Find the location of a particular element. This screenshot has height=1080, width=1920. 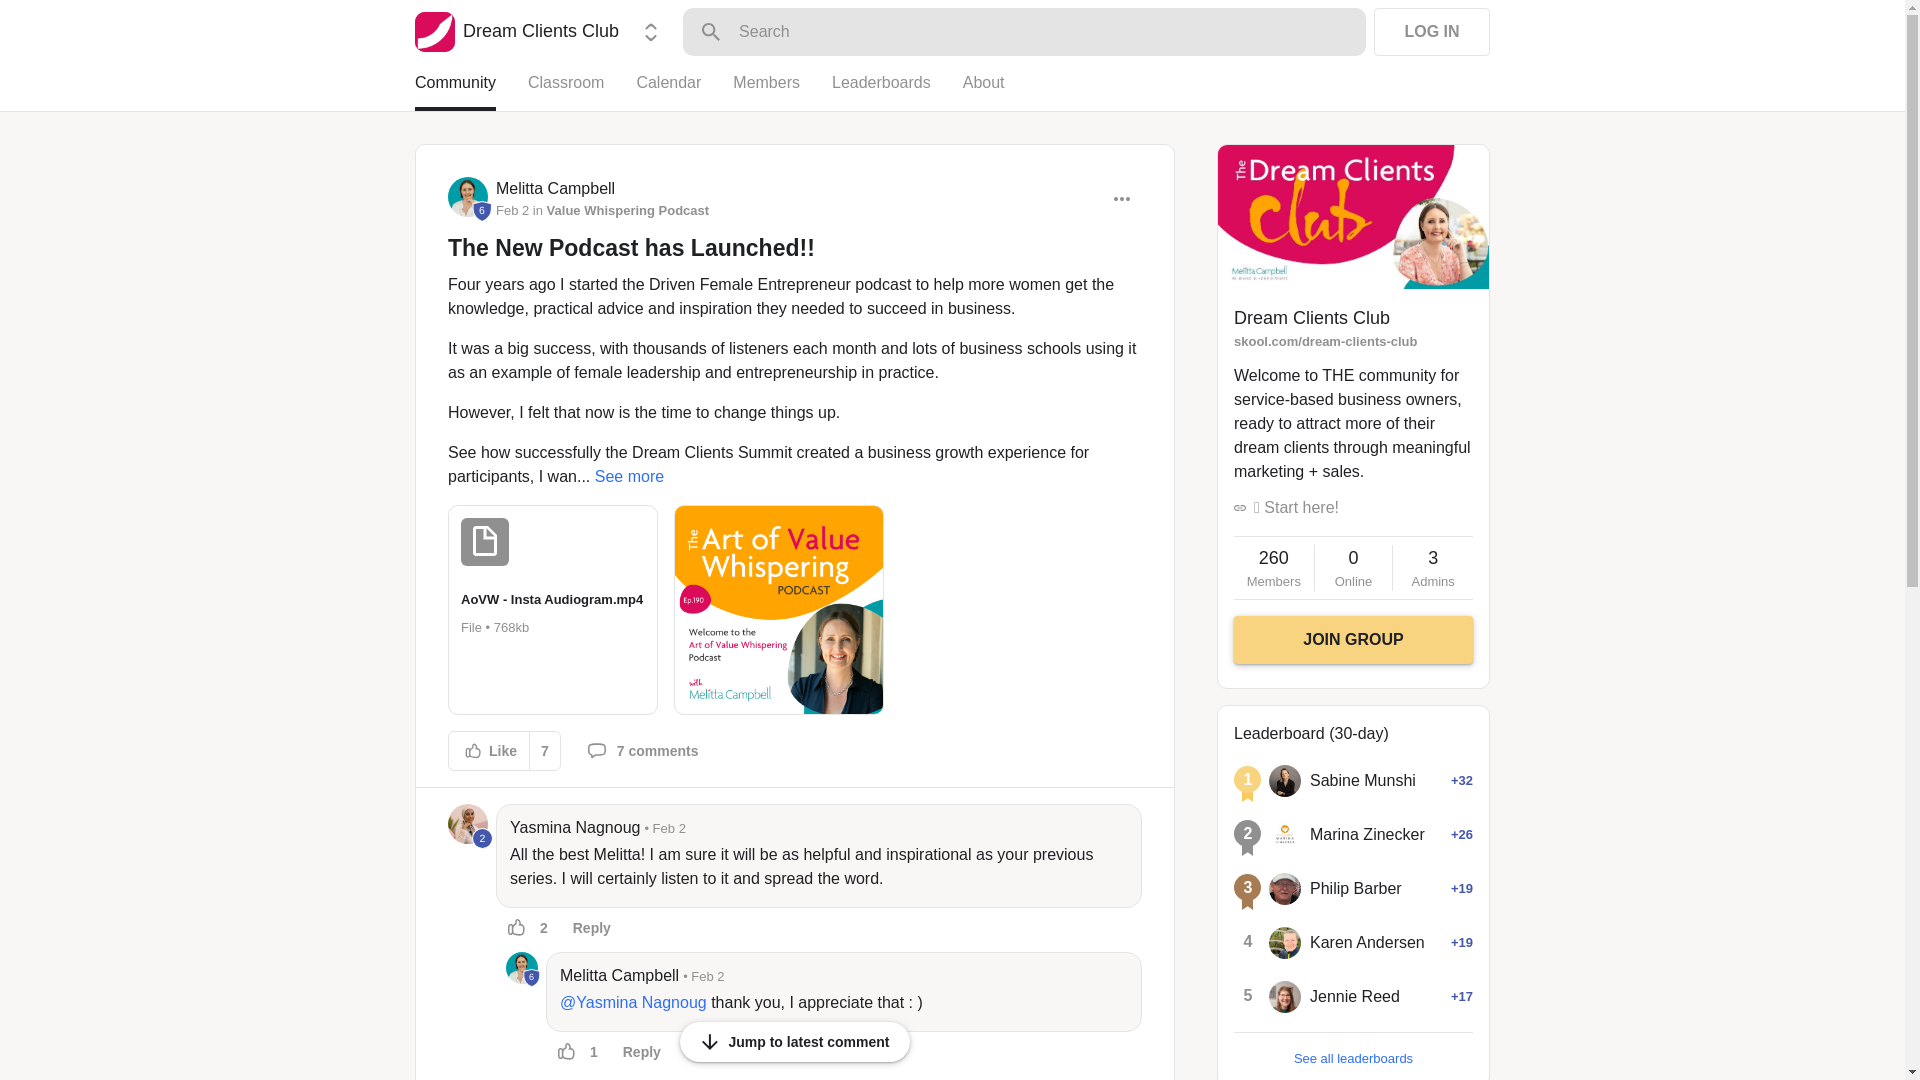

Members is located at coordinates (782, 91).